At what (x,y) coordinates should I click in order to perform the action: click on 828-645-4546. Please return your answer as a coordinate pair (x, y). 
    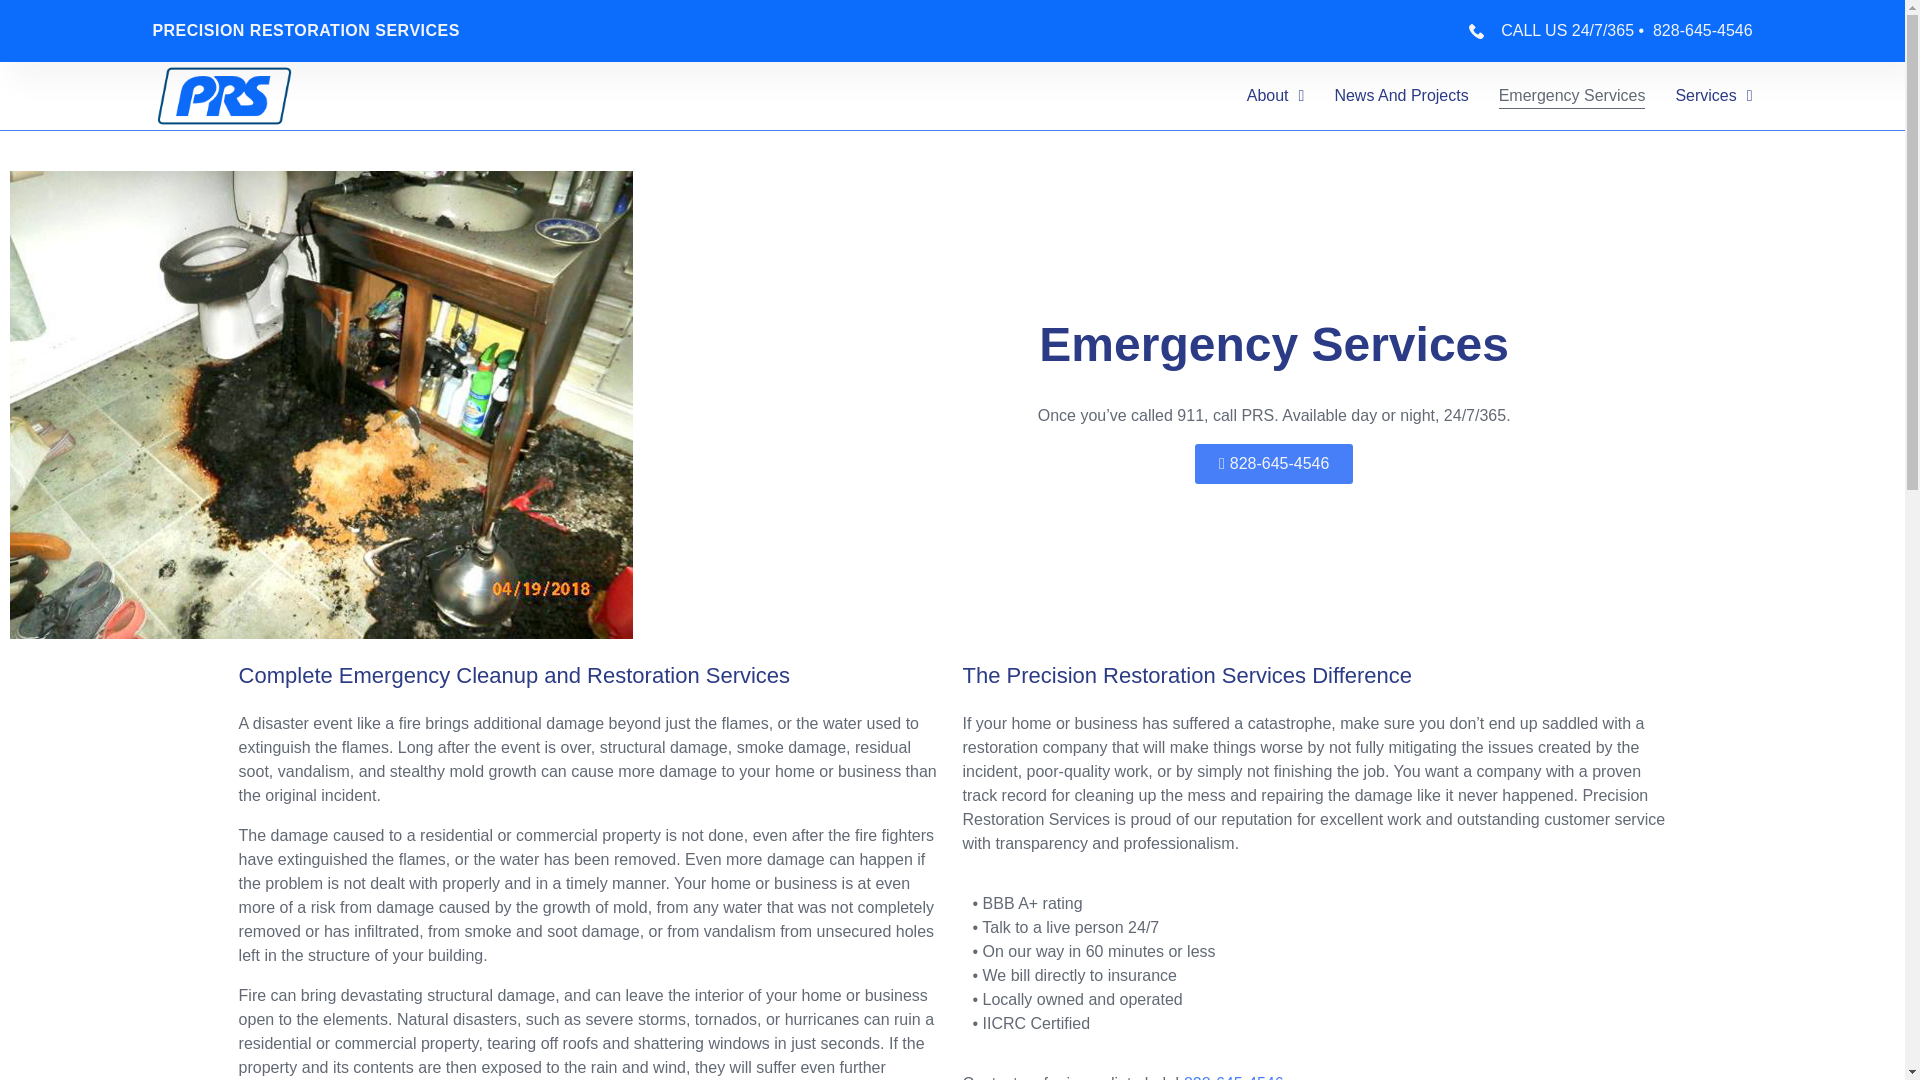
    Looking at the image, I should click on (1274, 463).